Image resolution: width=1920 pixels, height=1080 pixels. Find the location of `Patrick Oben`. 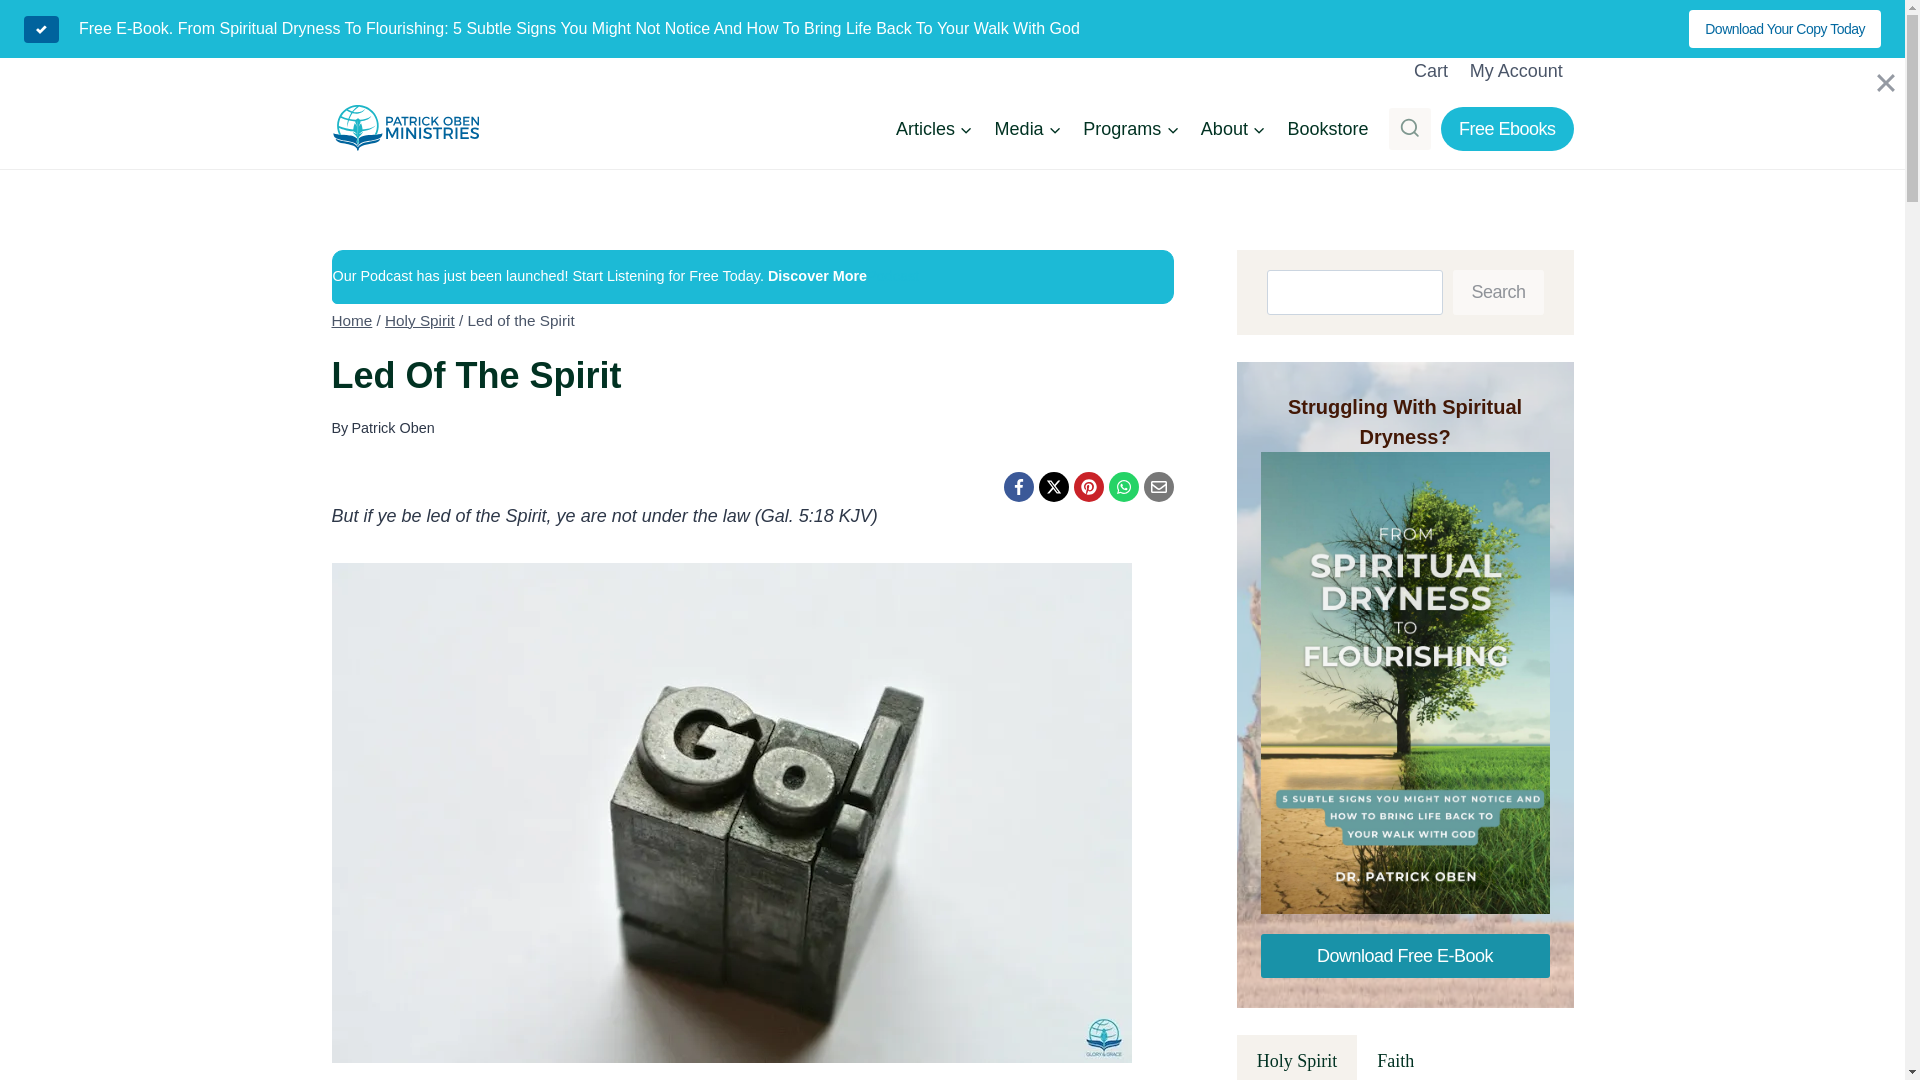

Patrick Oben is located at coordinates (392, 428).